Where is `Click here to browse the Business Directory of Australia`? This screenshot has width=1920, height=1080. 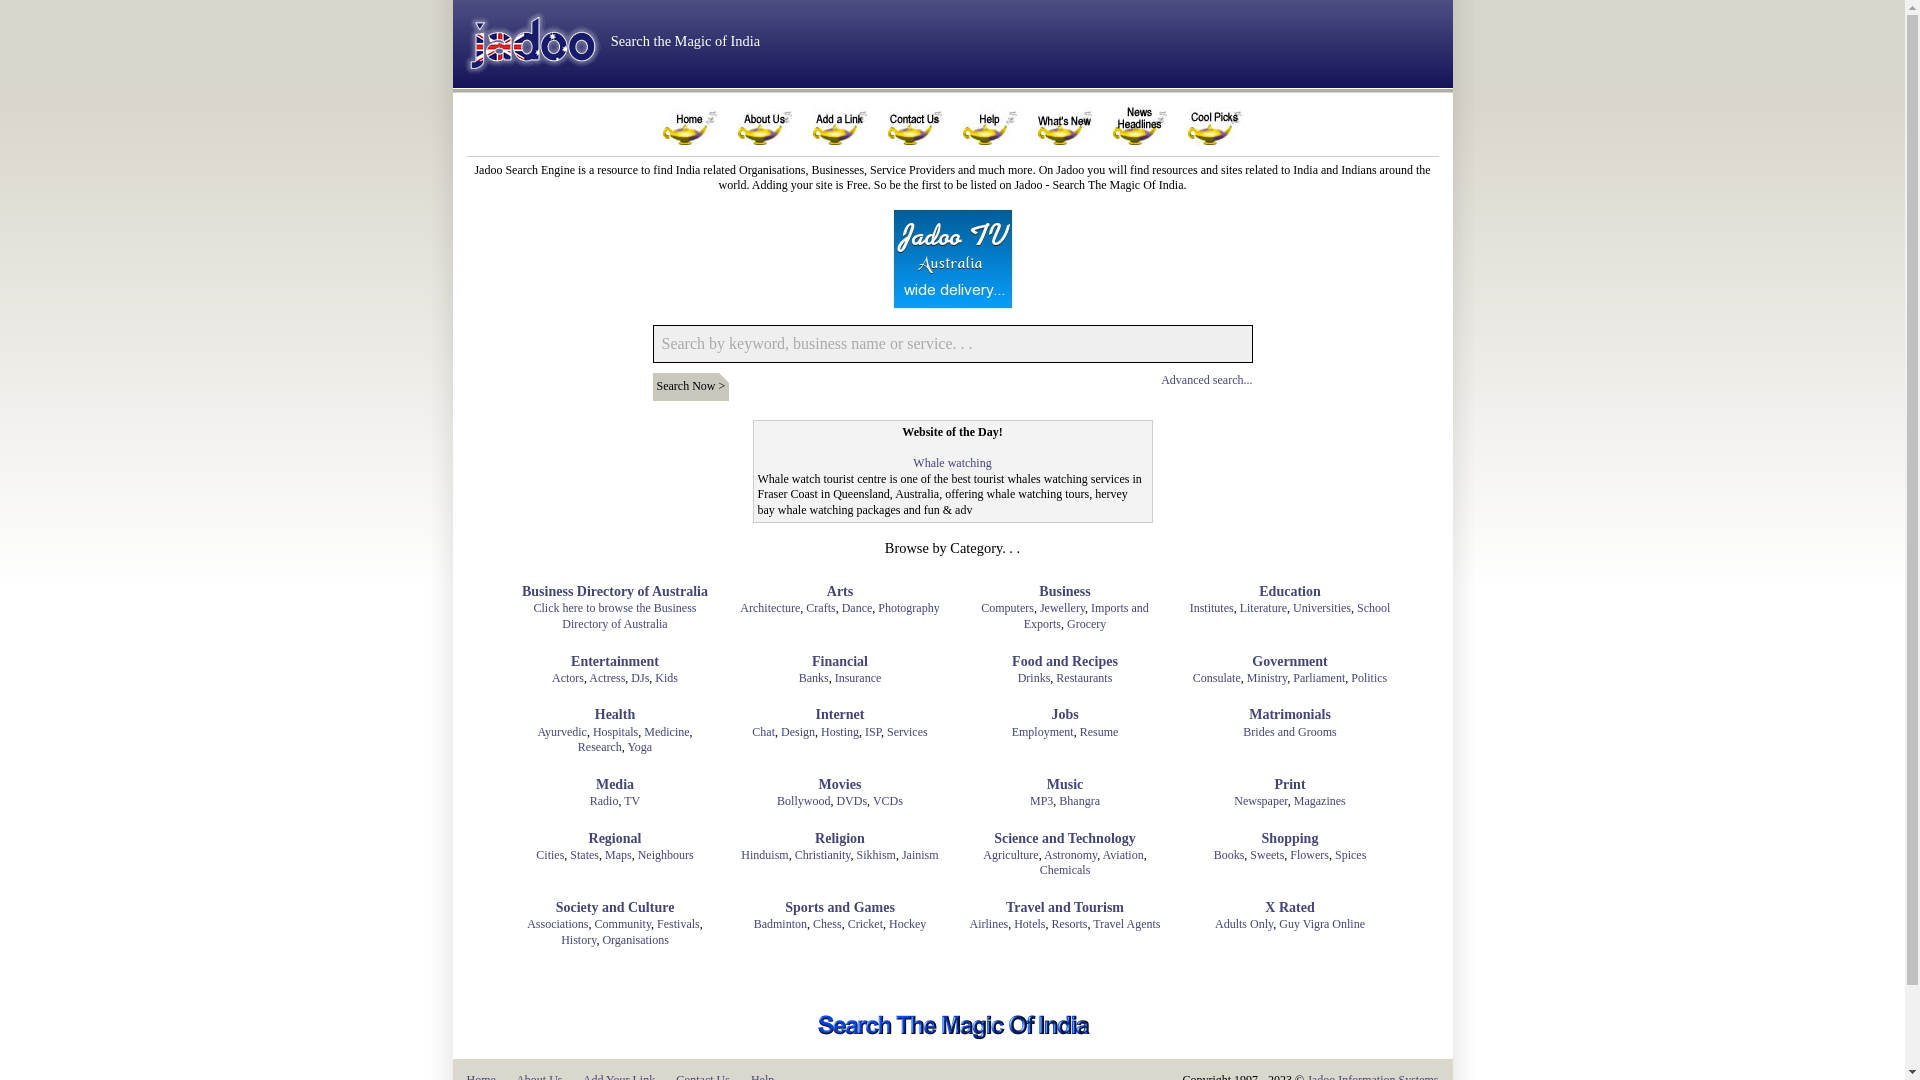 Click here to browse the Business Directory of Australia is located at coordinates (616, 616).